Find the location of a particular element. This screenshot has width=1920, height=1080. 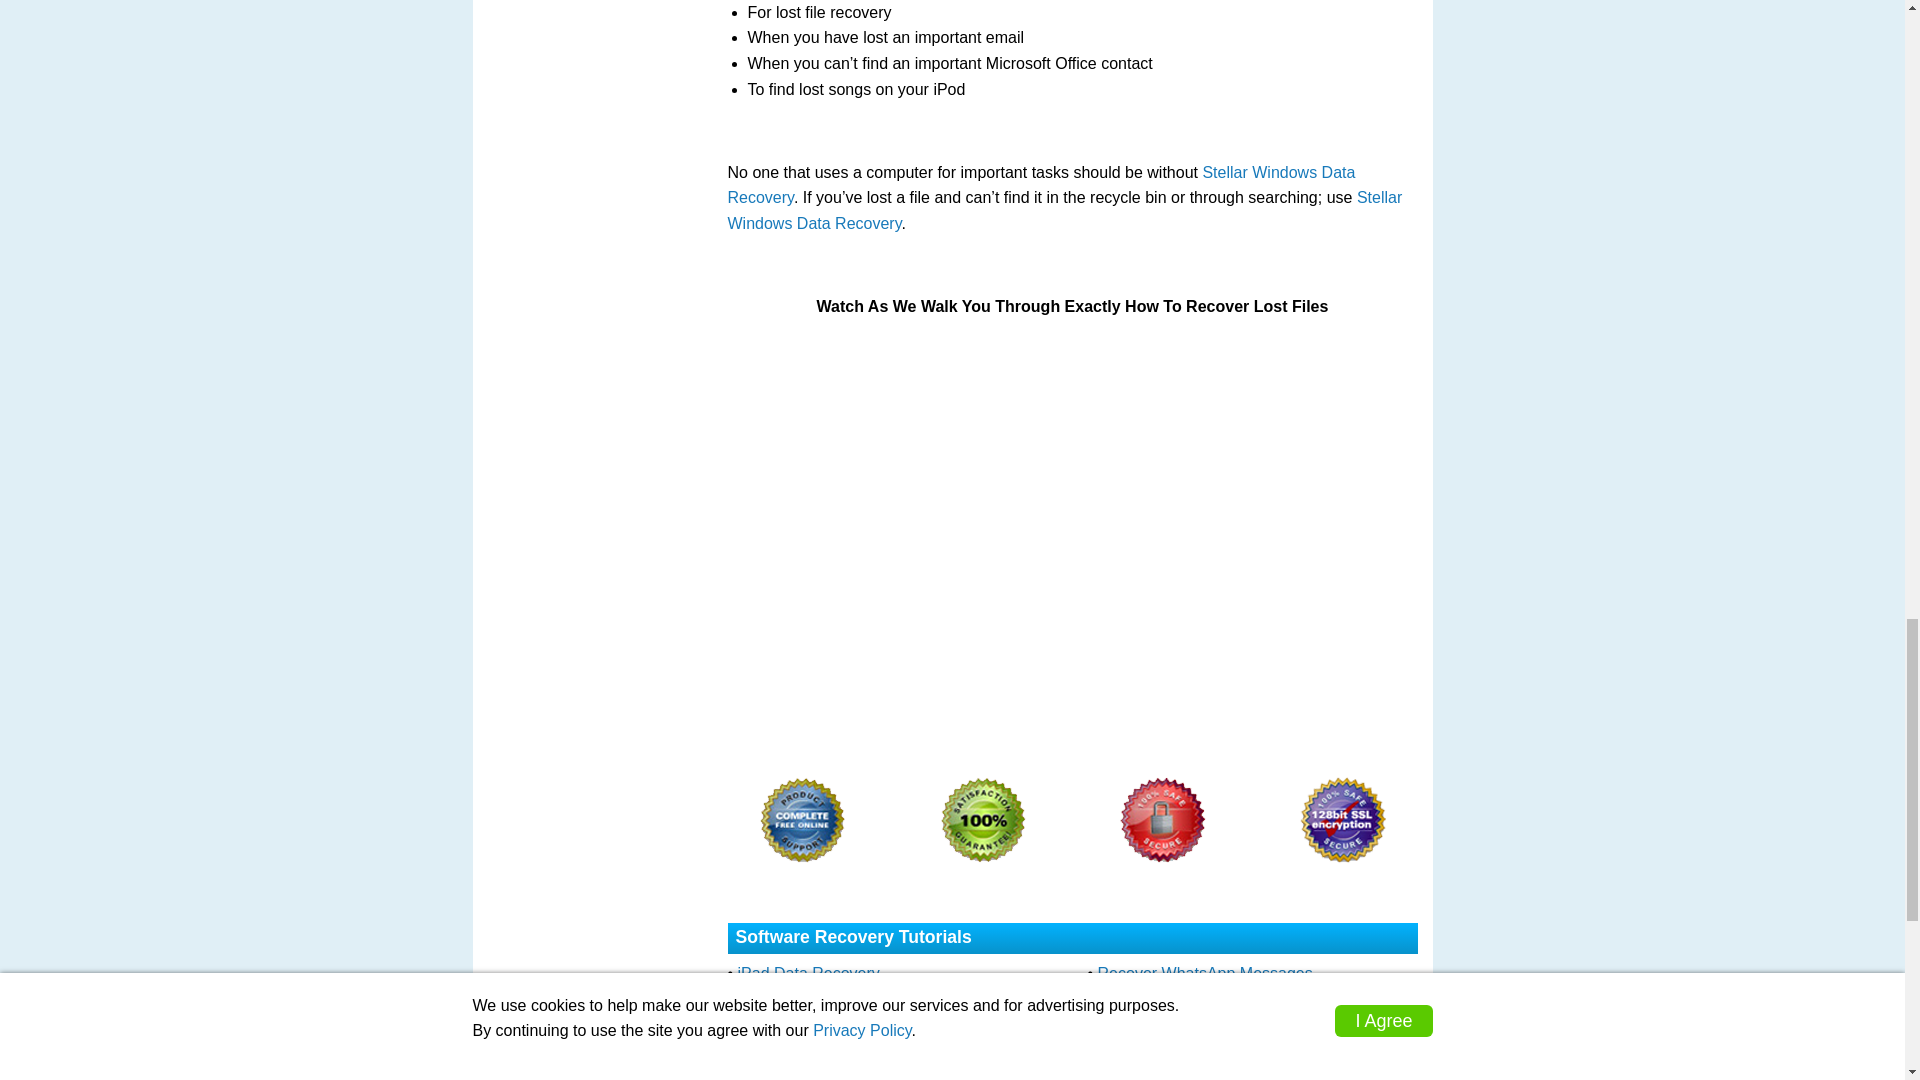

How To Perform A Windows Undelete is located at coordinates (870, 1022).